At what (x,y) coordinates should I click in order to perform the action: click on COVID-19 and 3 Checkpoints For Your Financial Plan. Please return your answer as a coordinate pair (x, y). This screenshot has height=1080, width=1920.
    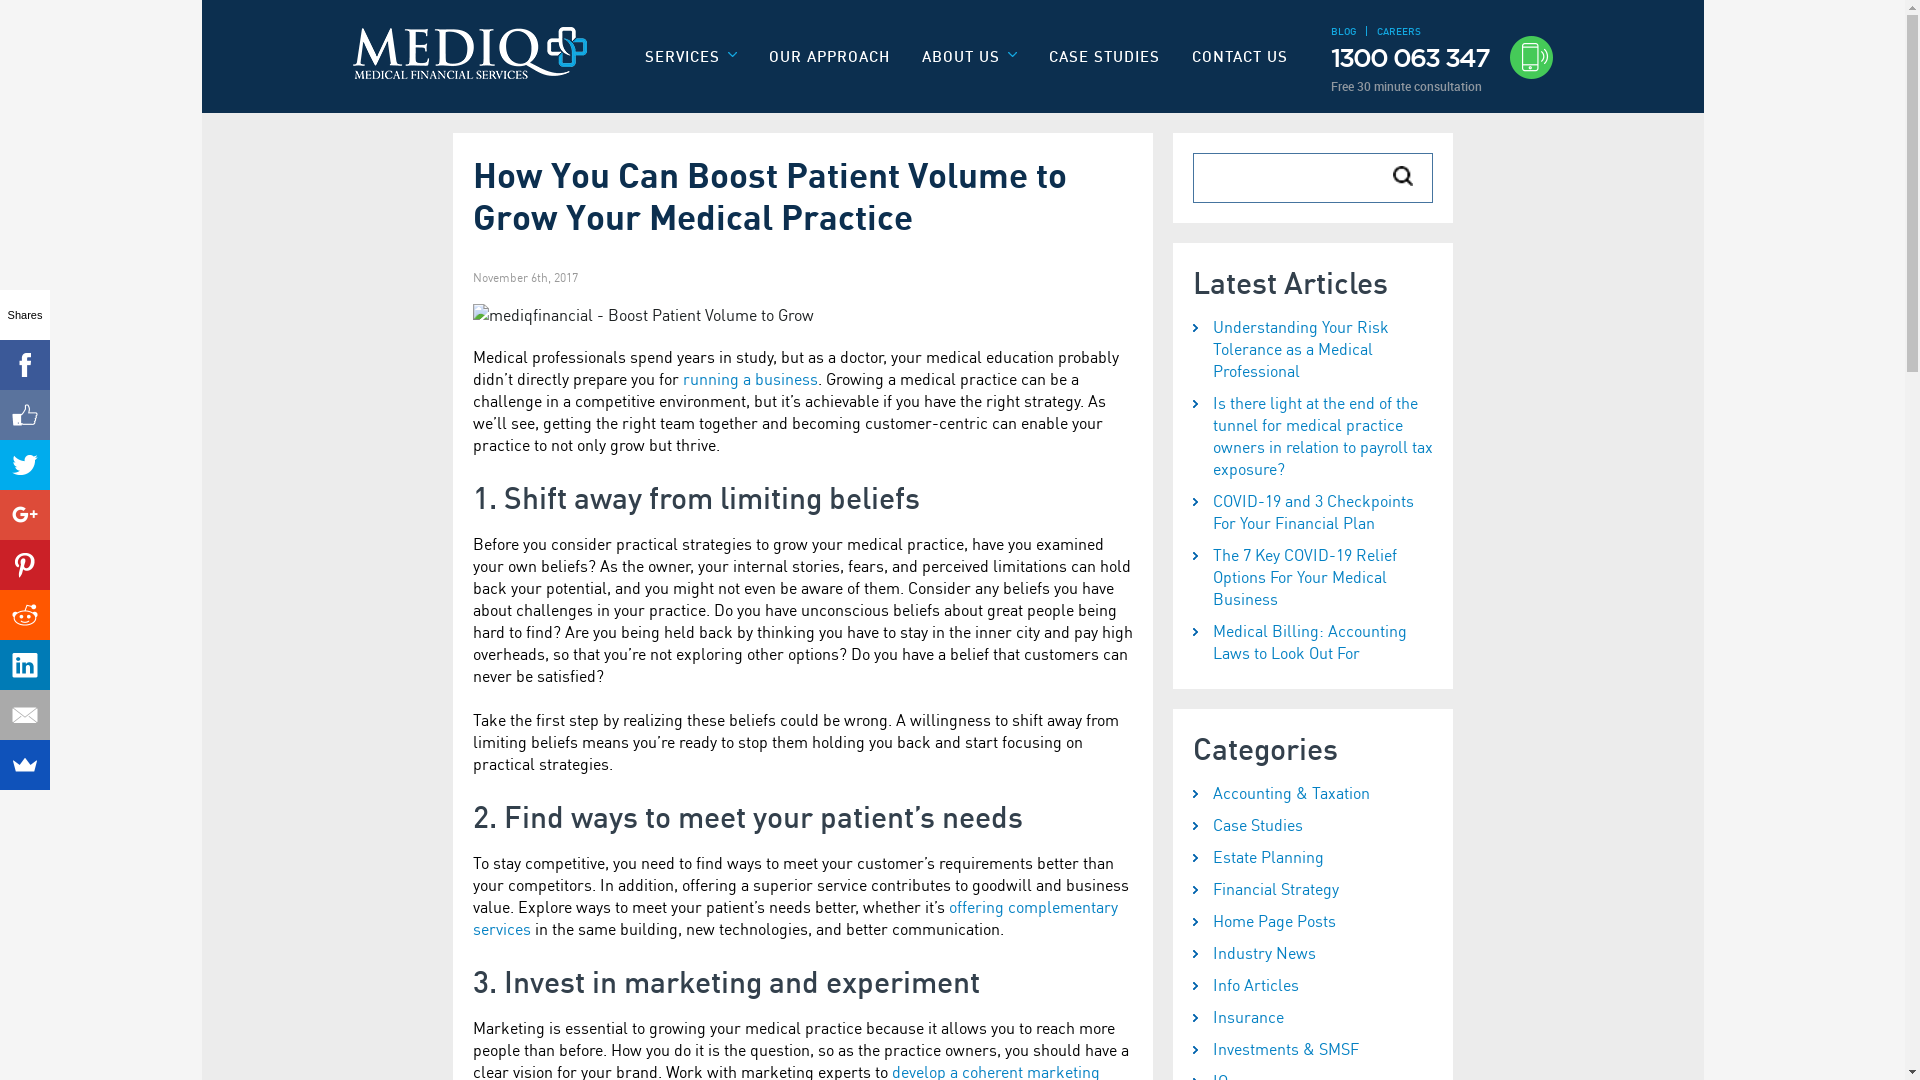
    Looking at the image, I should click on (1312, 512).